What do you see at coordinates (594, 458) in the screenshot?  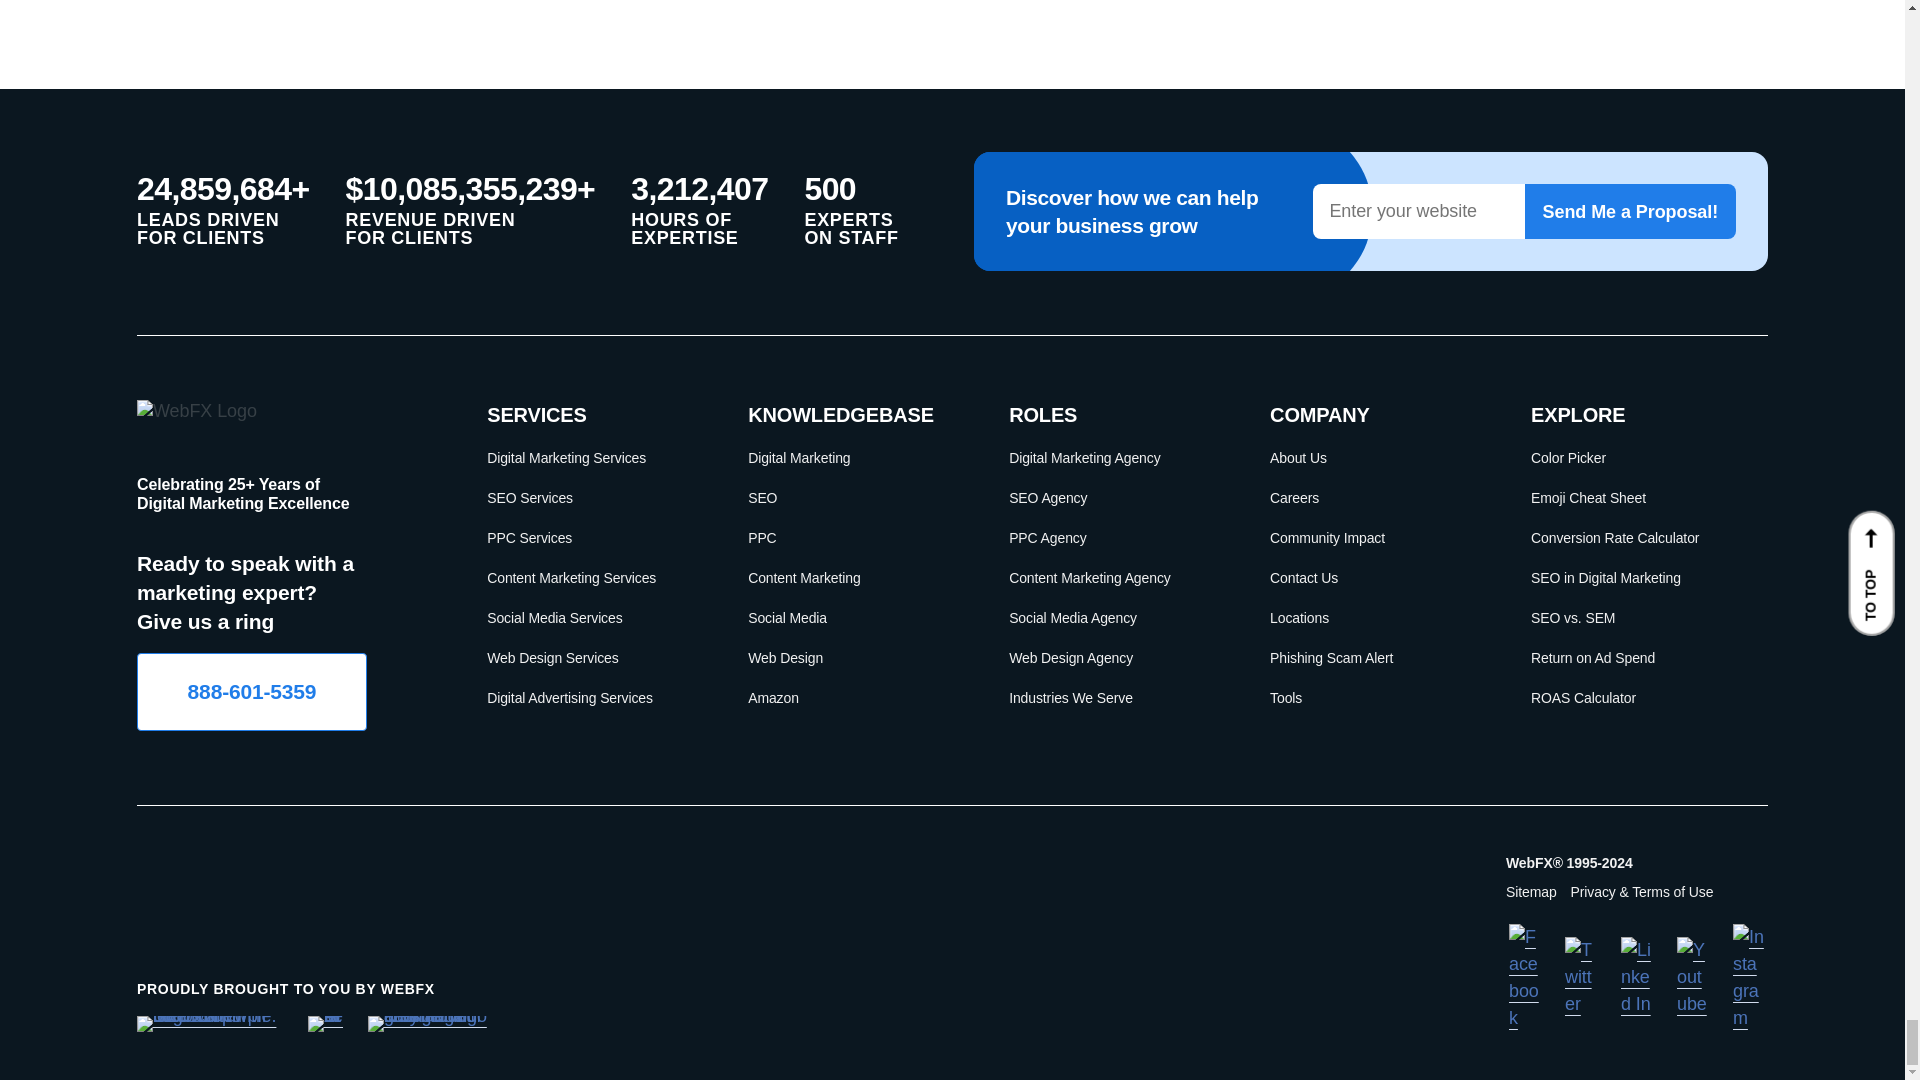 I see `View plans and pricing` at bounding box center [594, 458].